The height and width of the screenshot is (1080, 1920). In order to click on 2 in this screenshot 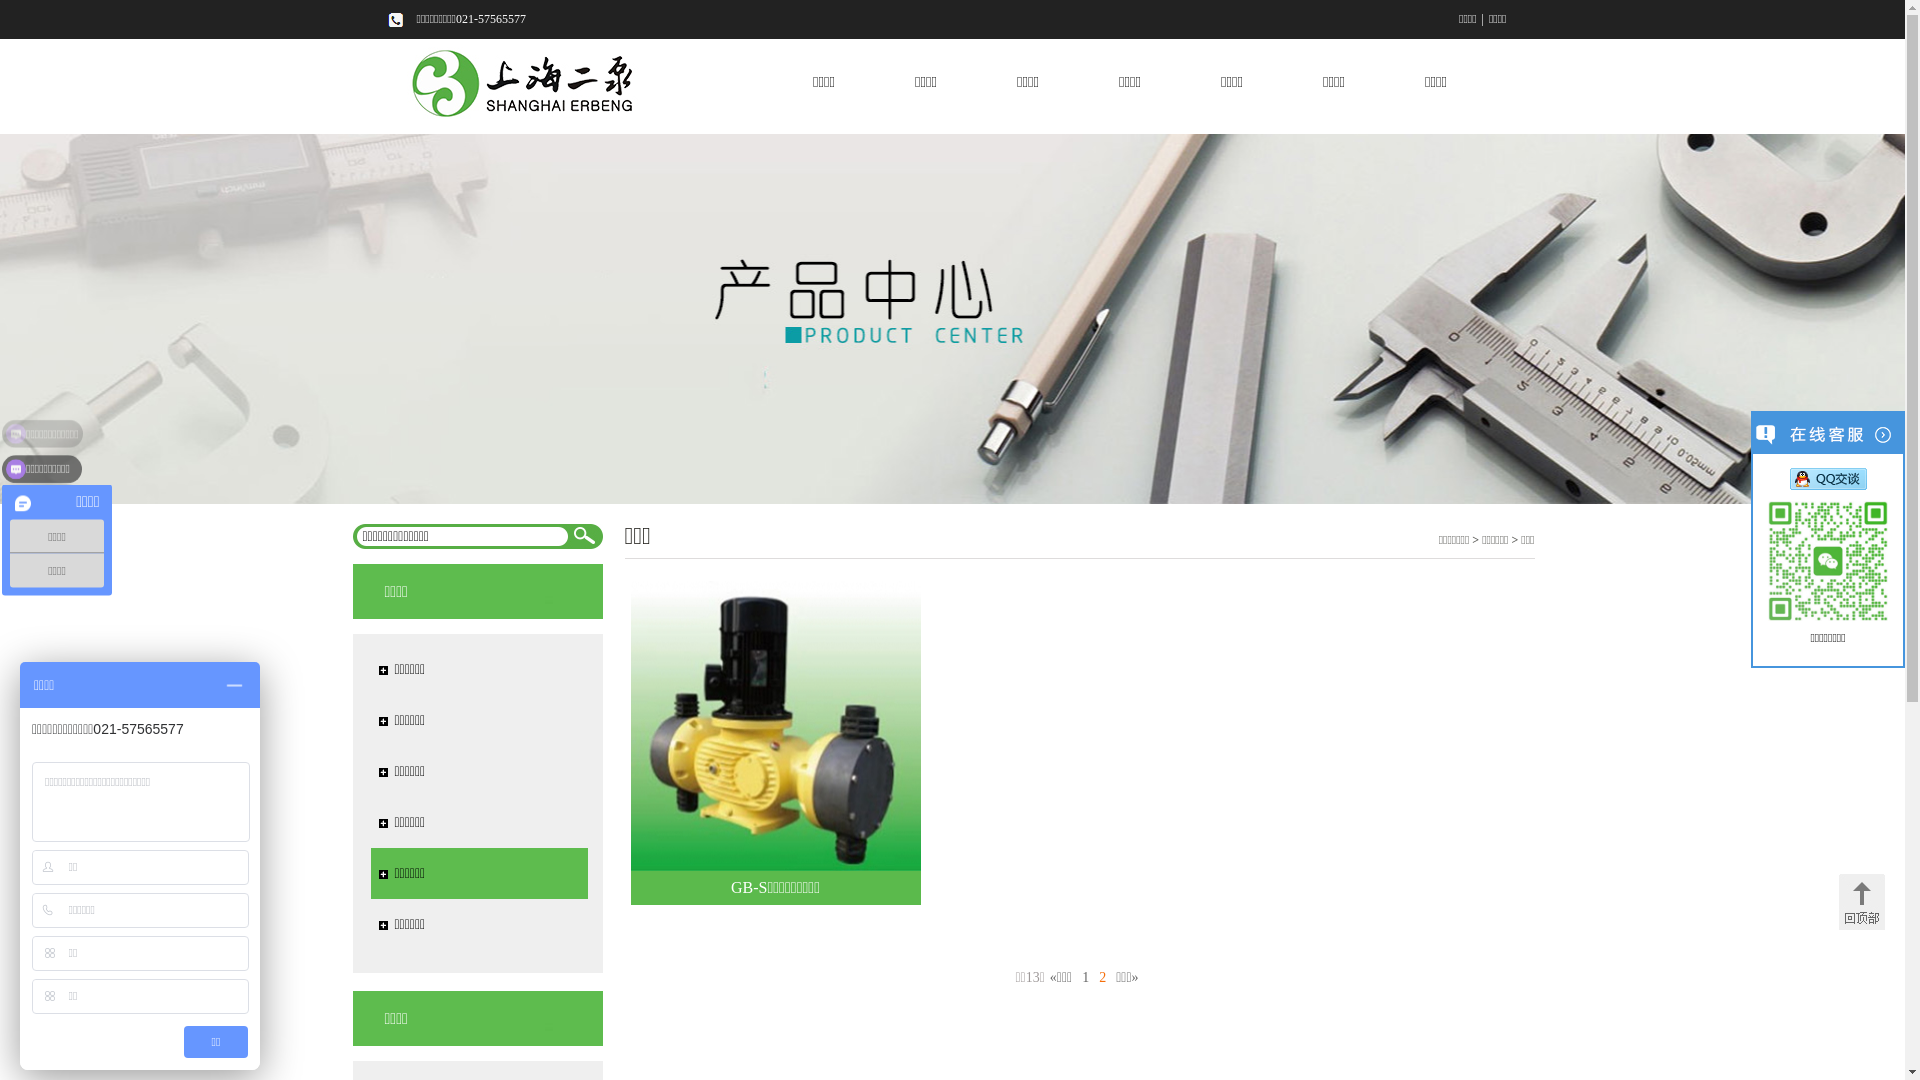, I will do `click(1102, 978)`.